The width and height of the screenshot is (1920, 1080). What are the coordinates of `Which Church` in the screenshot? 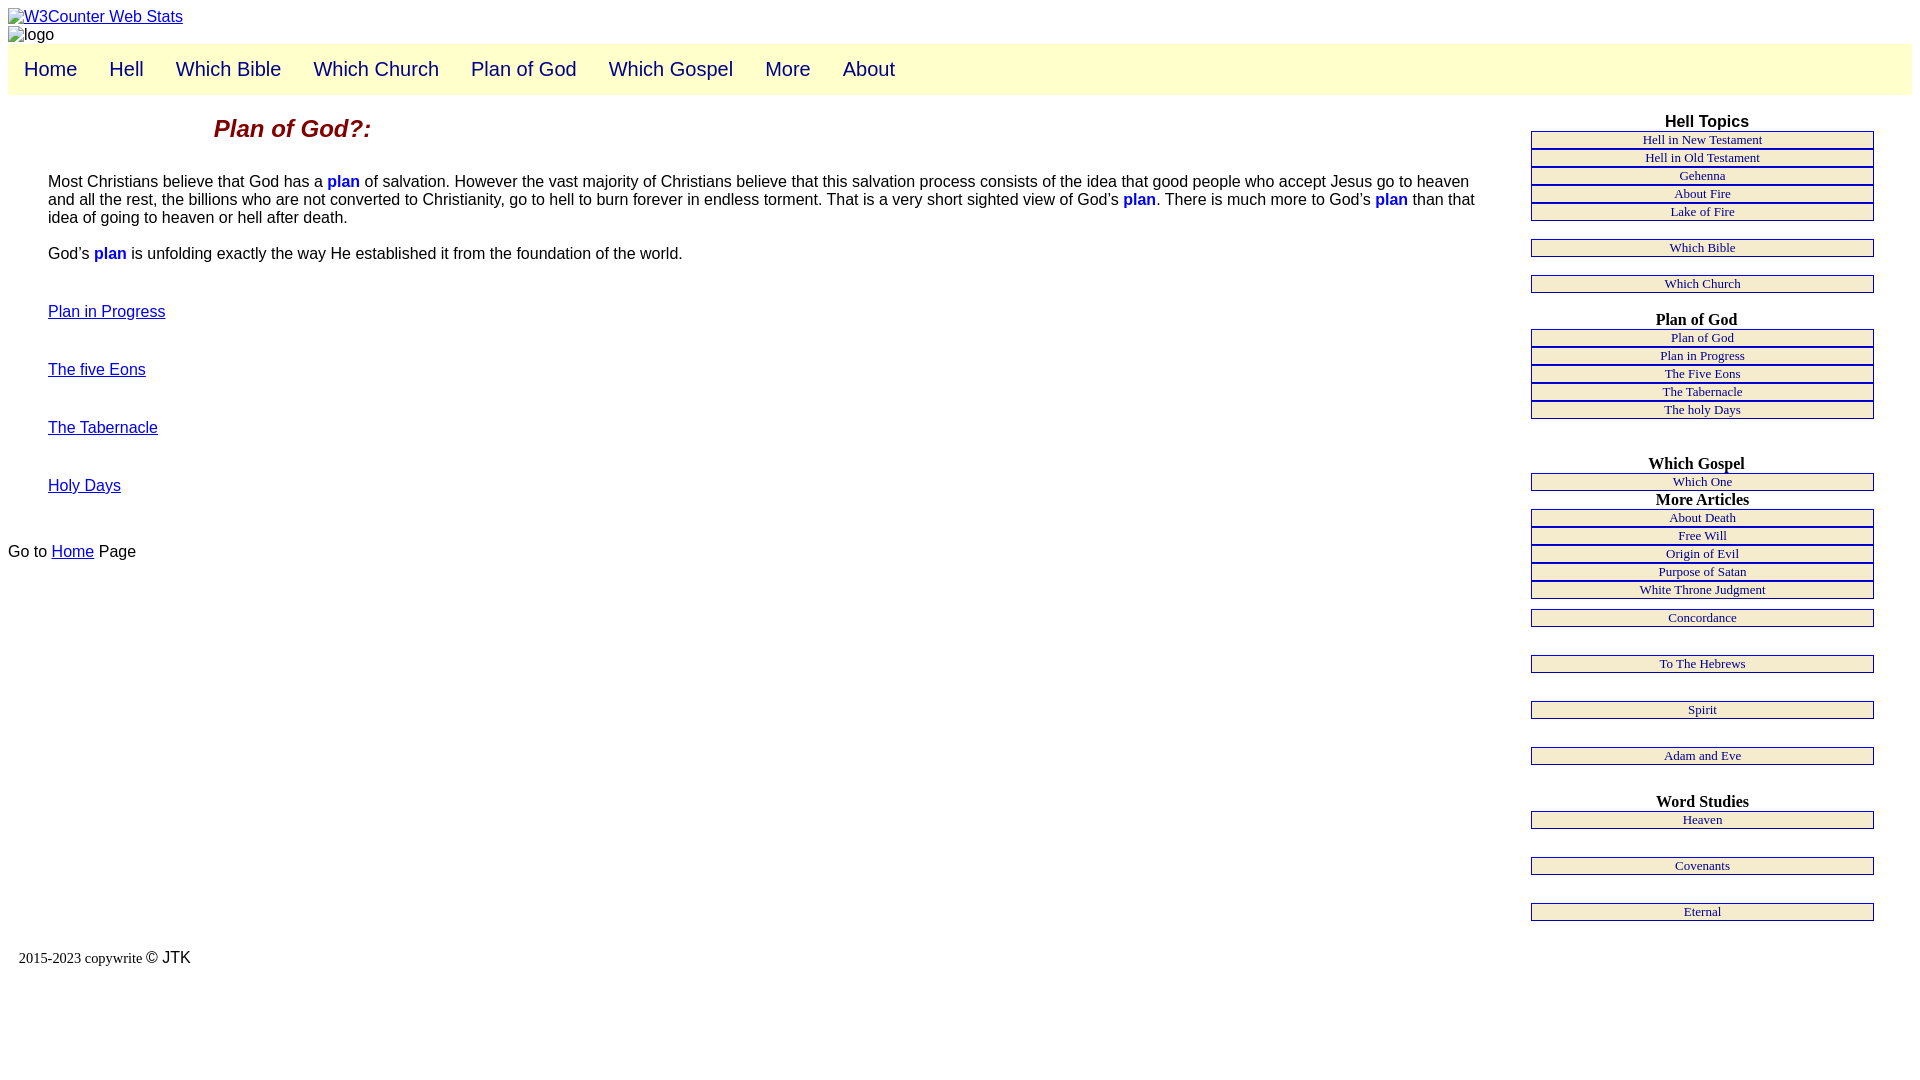 It's located at (376, 70).